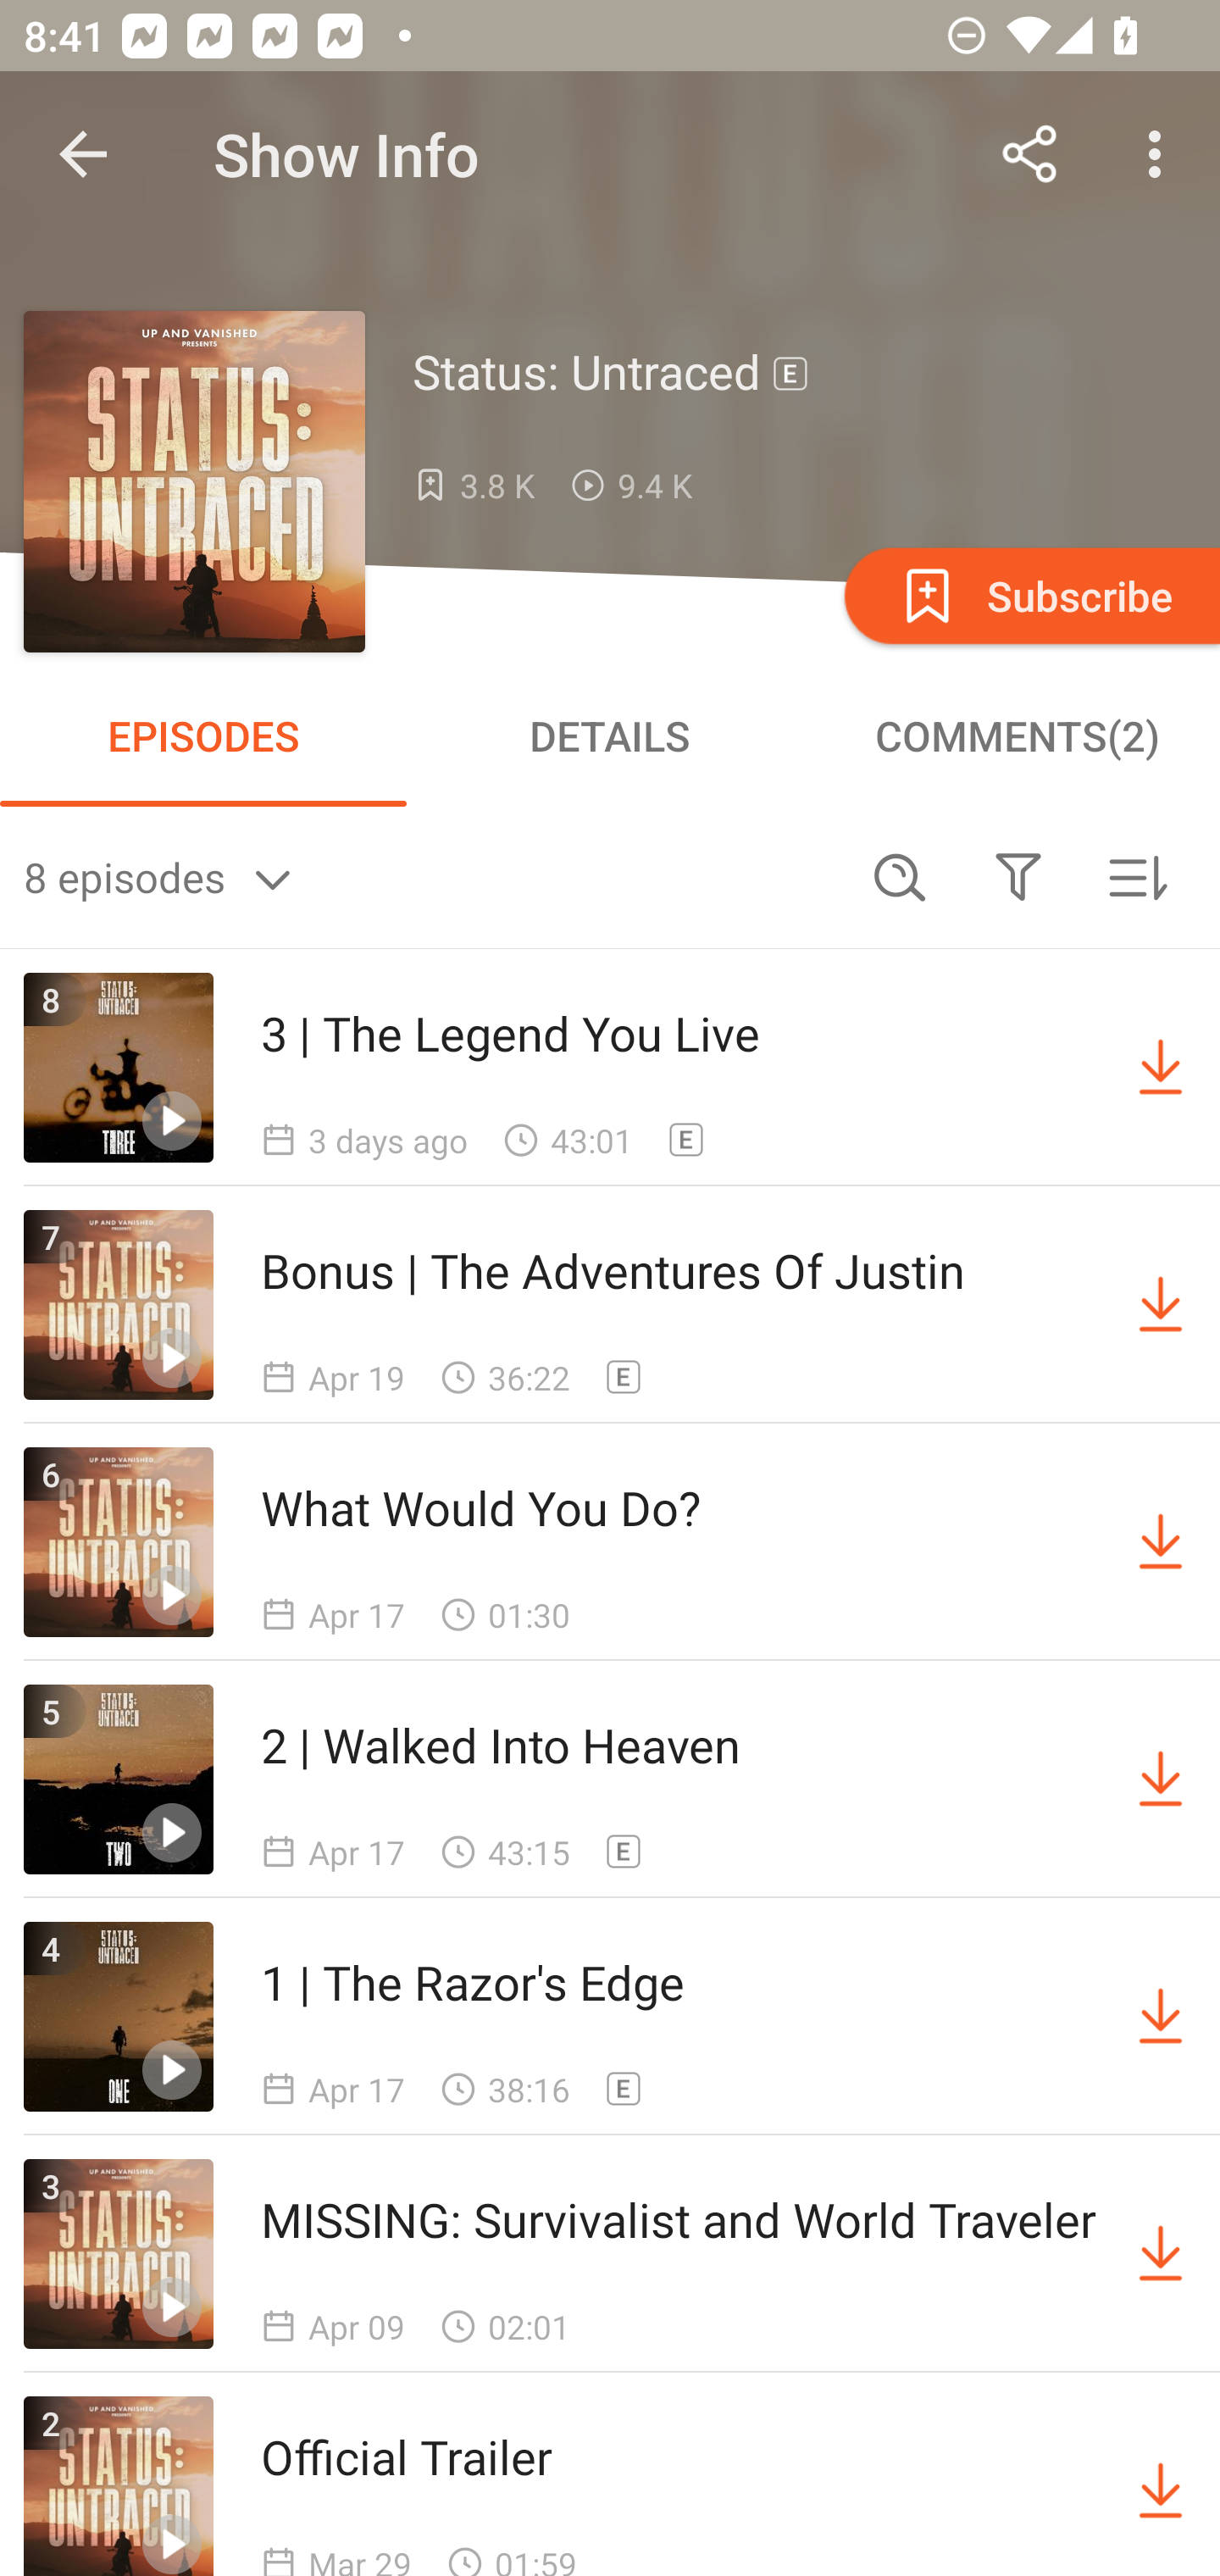  I want to click on More options, so click(1161, 154).